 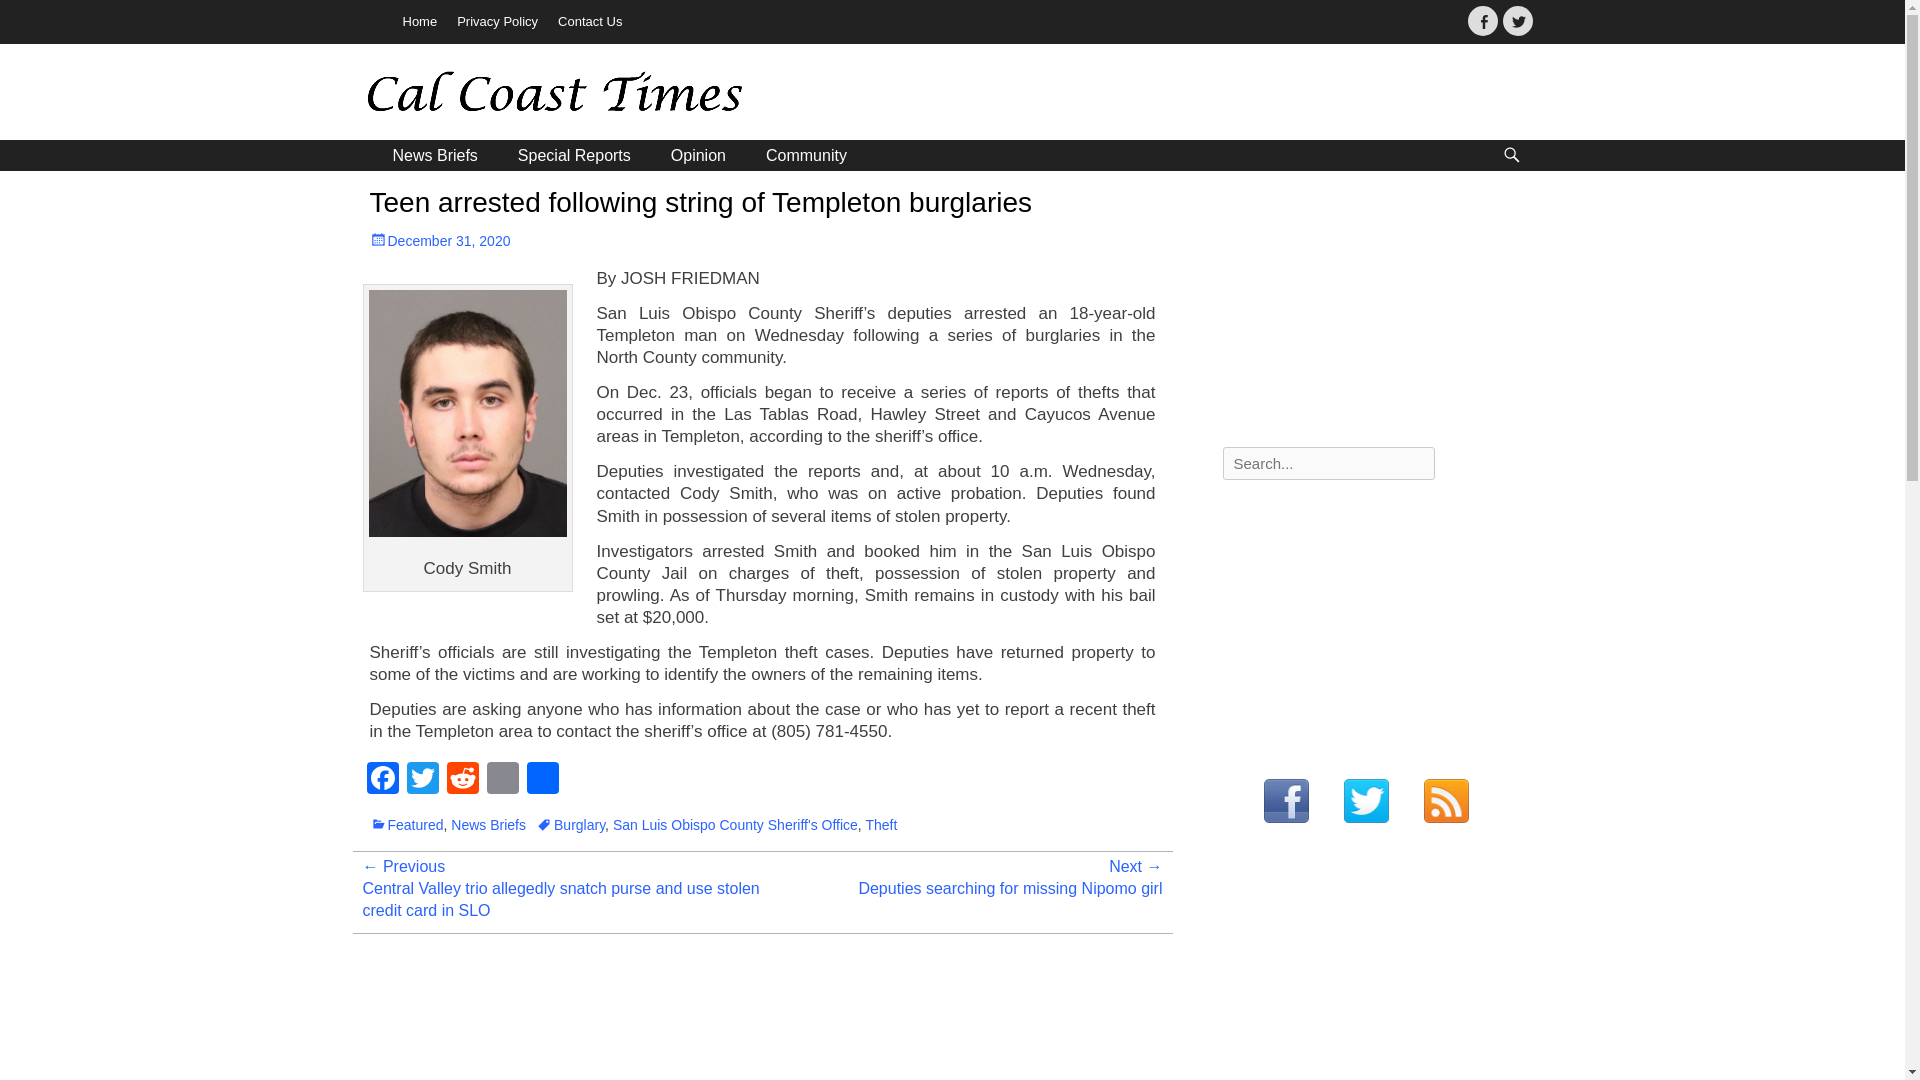 I want to click on 3rd party ad content, so click(x=1372, y=620).